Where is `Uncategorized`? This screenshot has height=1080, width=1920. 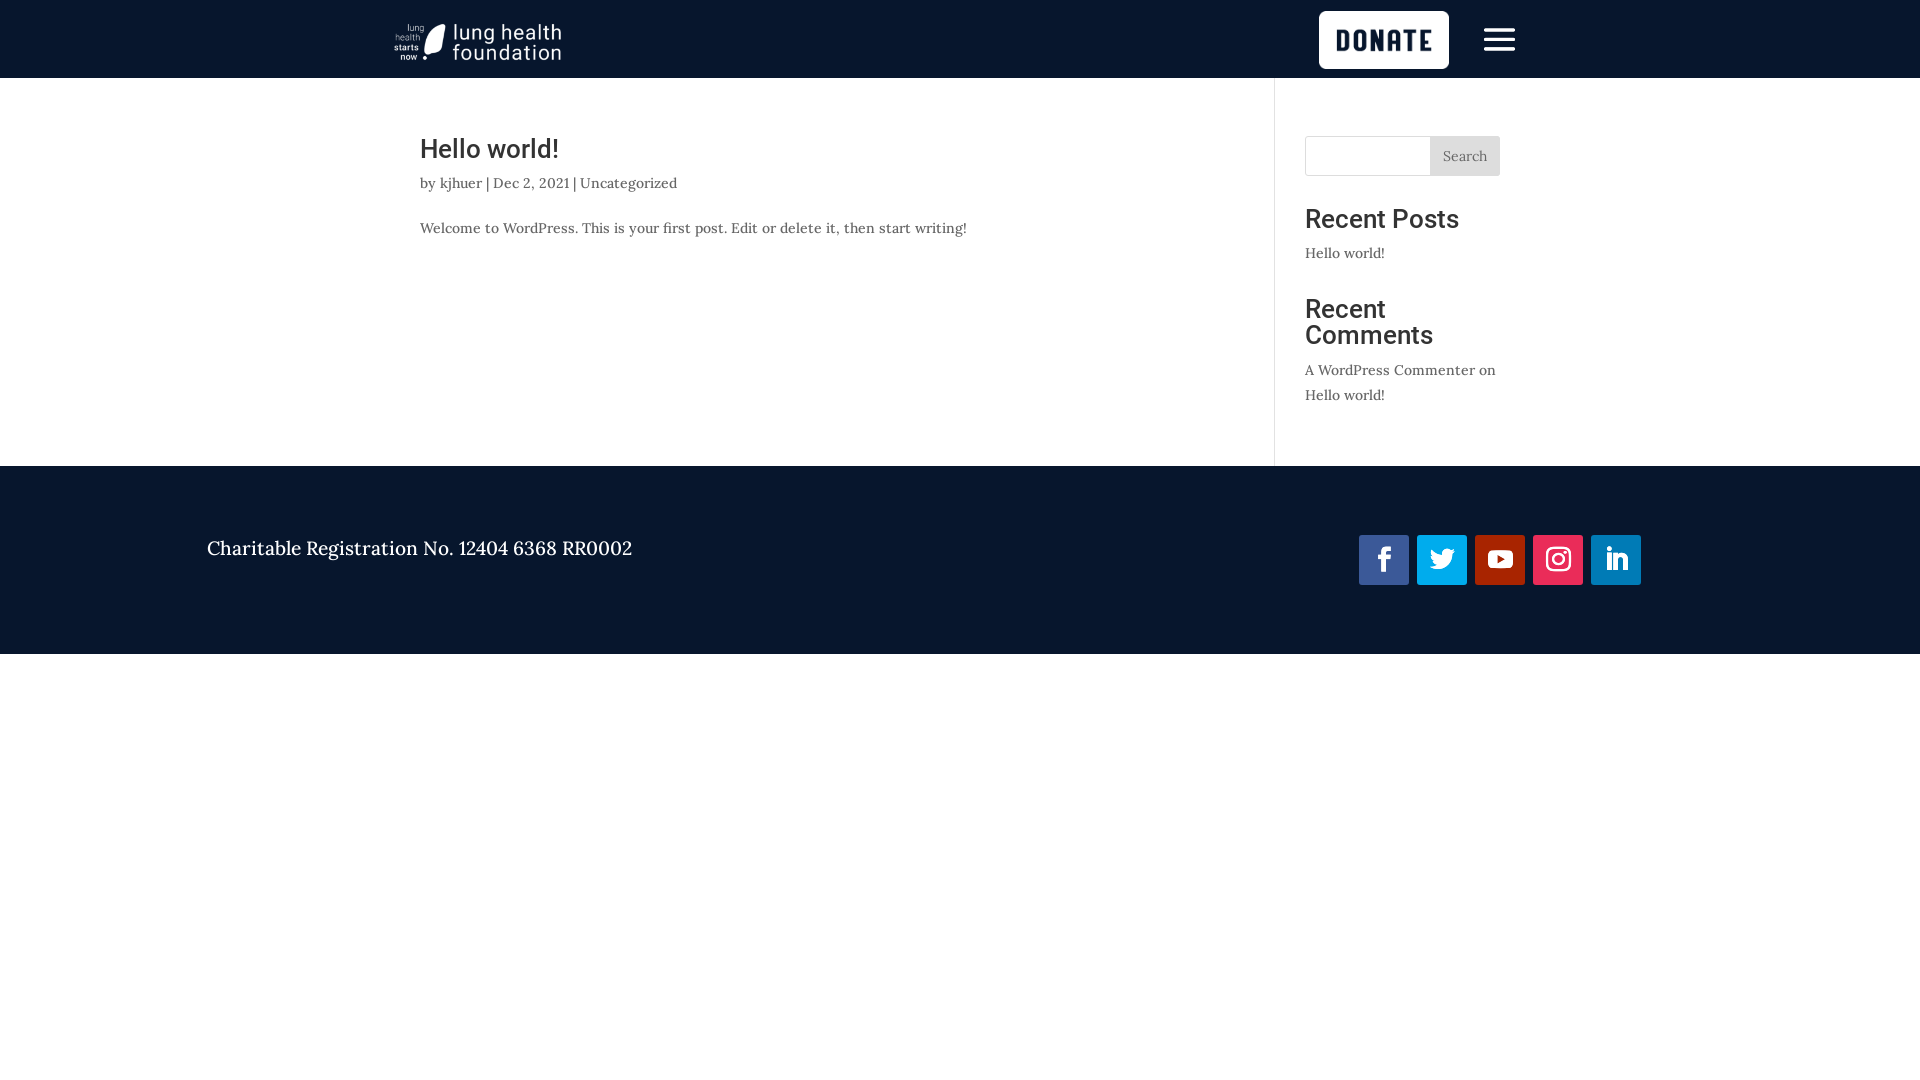 Uncategorized is located at coordinates (628, 183).